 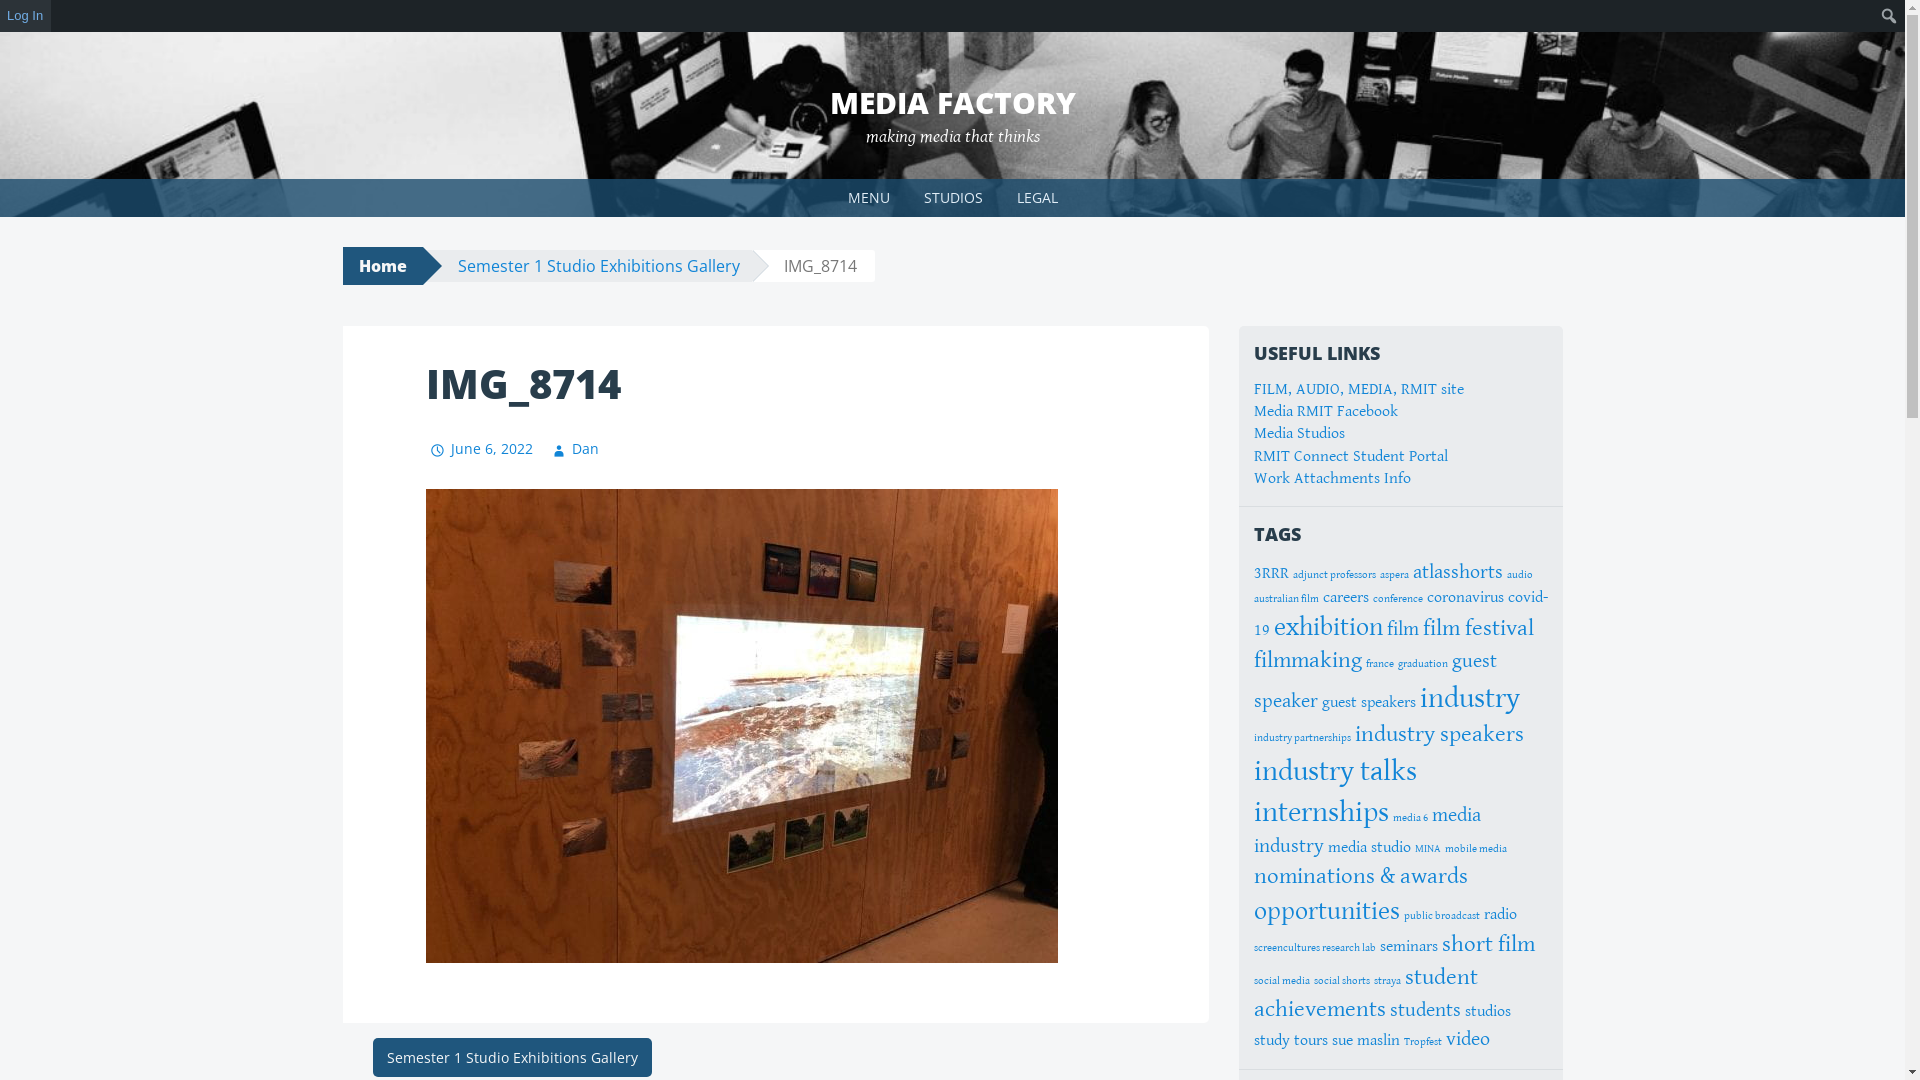 What do you see at coordinates (1328, 627) in the screenshot?
I see `exhibition` at bounding box center [1328, 627].